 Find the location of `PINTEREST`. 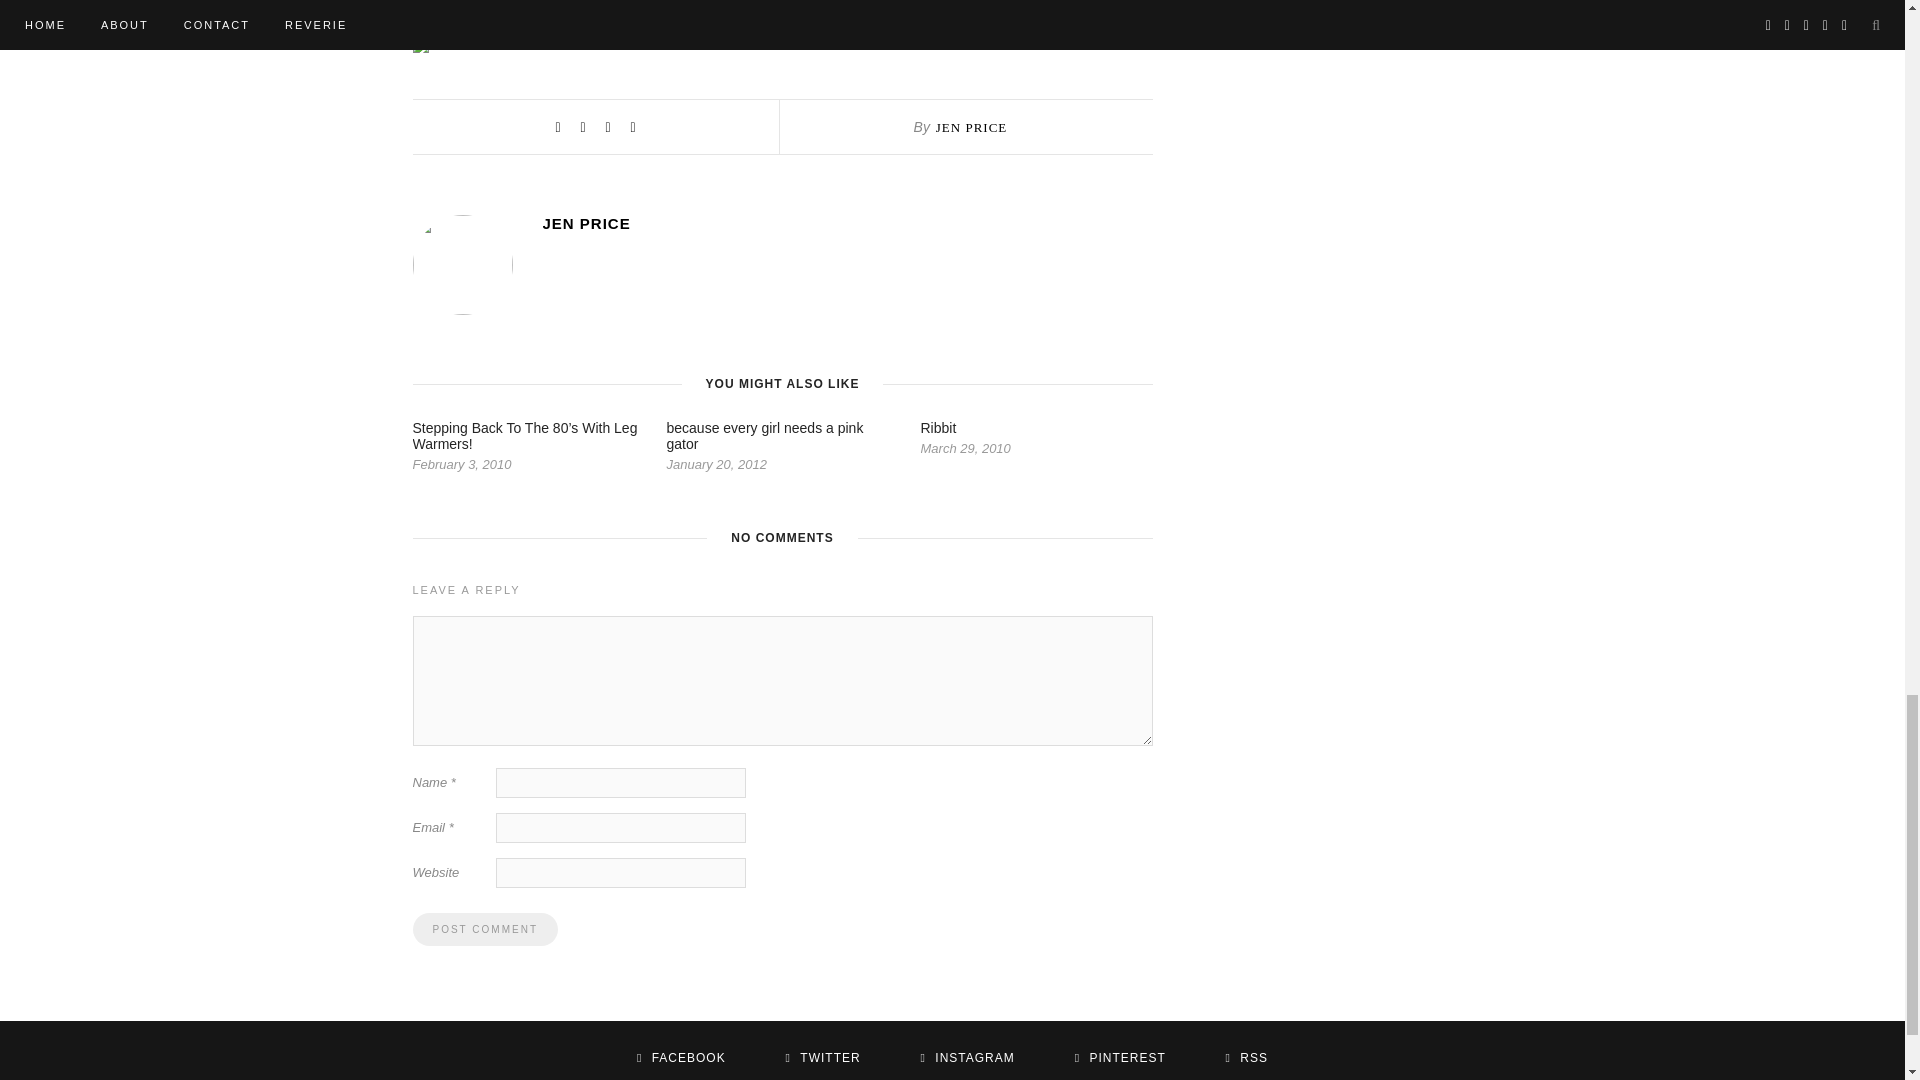

PINTEREST is located at coordinates (1120, 1057).